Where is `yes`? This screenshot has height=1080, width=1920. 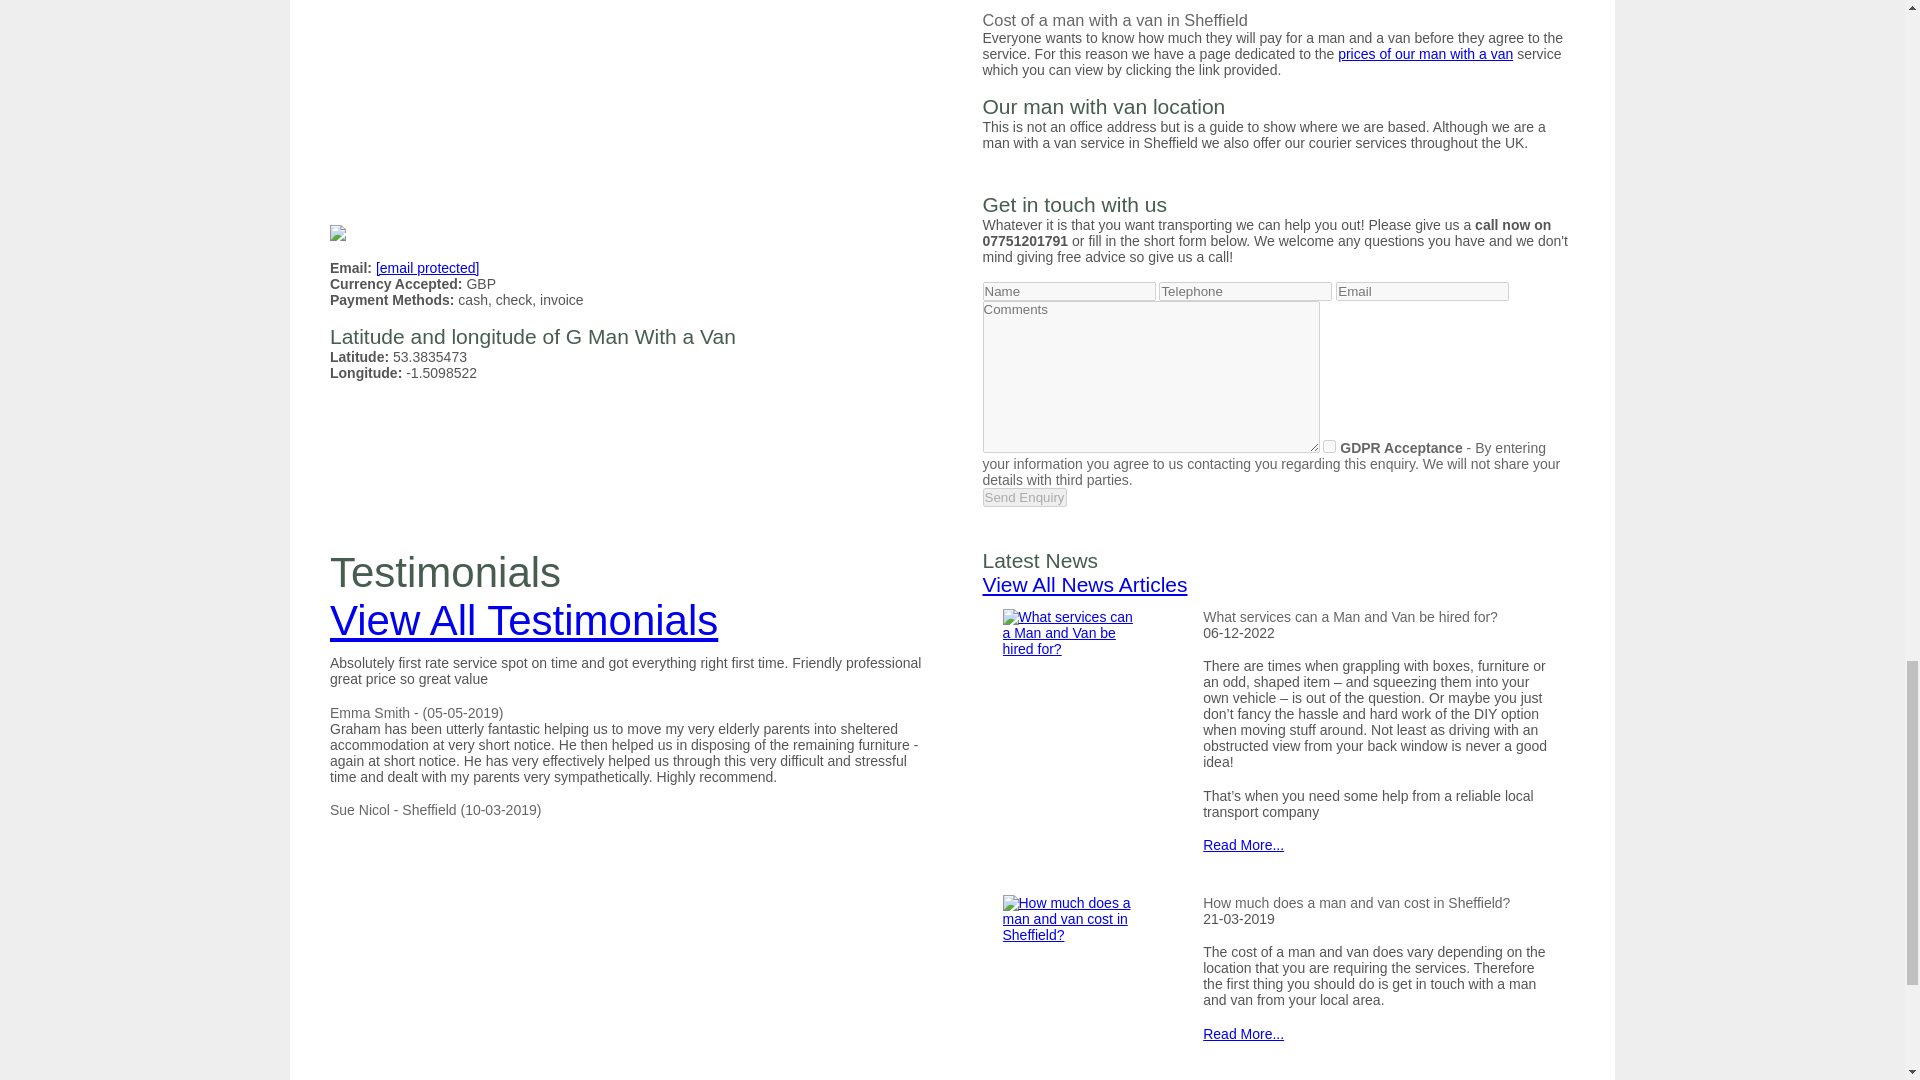 yes is located at coordinates (1329, 446).